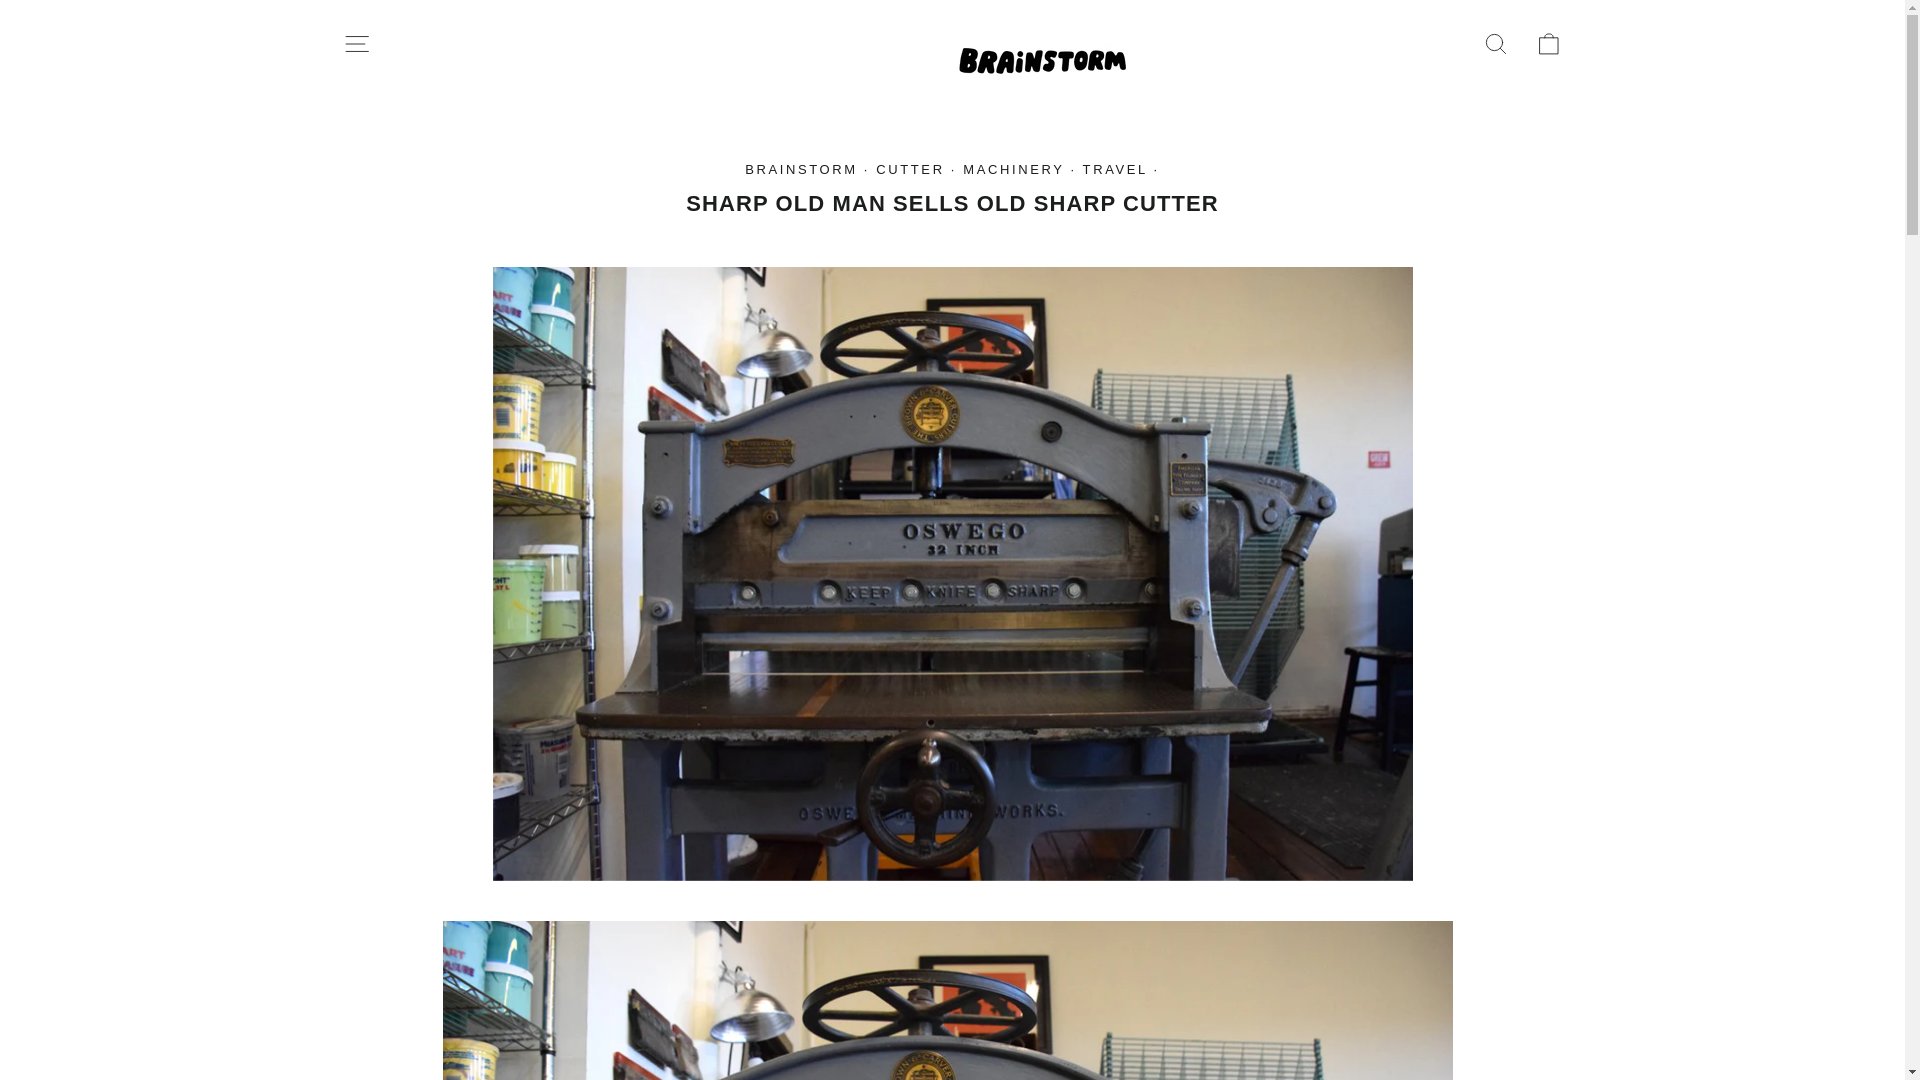  I want to click on CUTTER, so click(1013, 170).